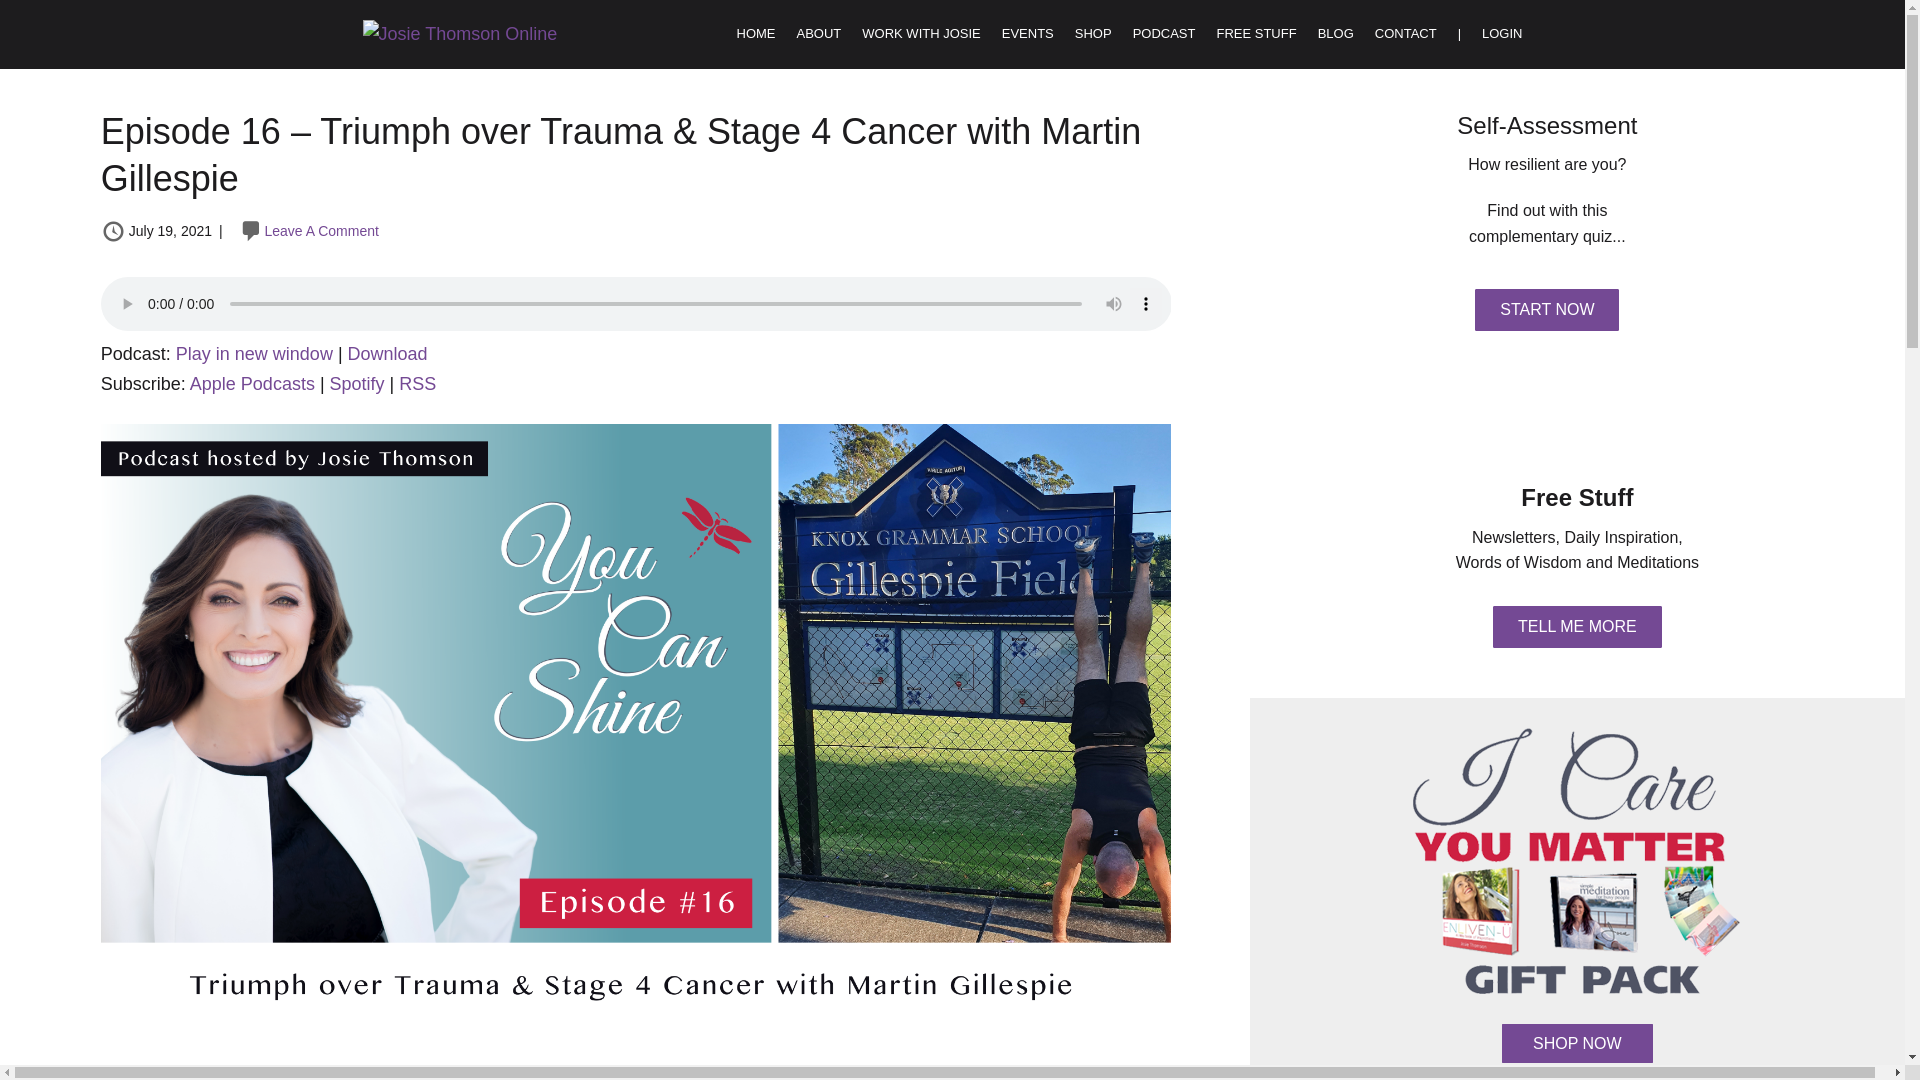 The image size is (1920, 1080). I want to click on EVENTS, so click(1028, 34).